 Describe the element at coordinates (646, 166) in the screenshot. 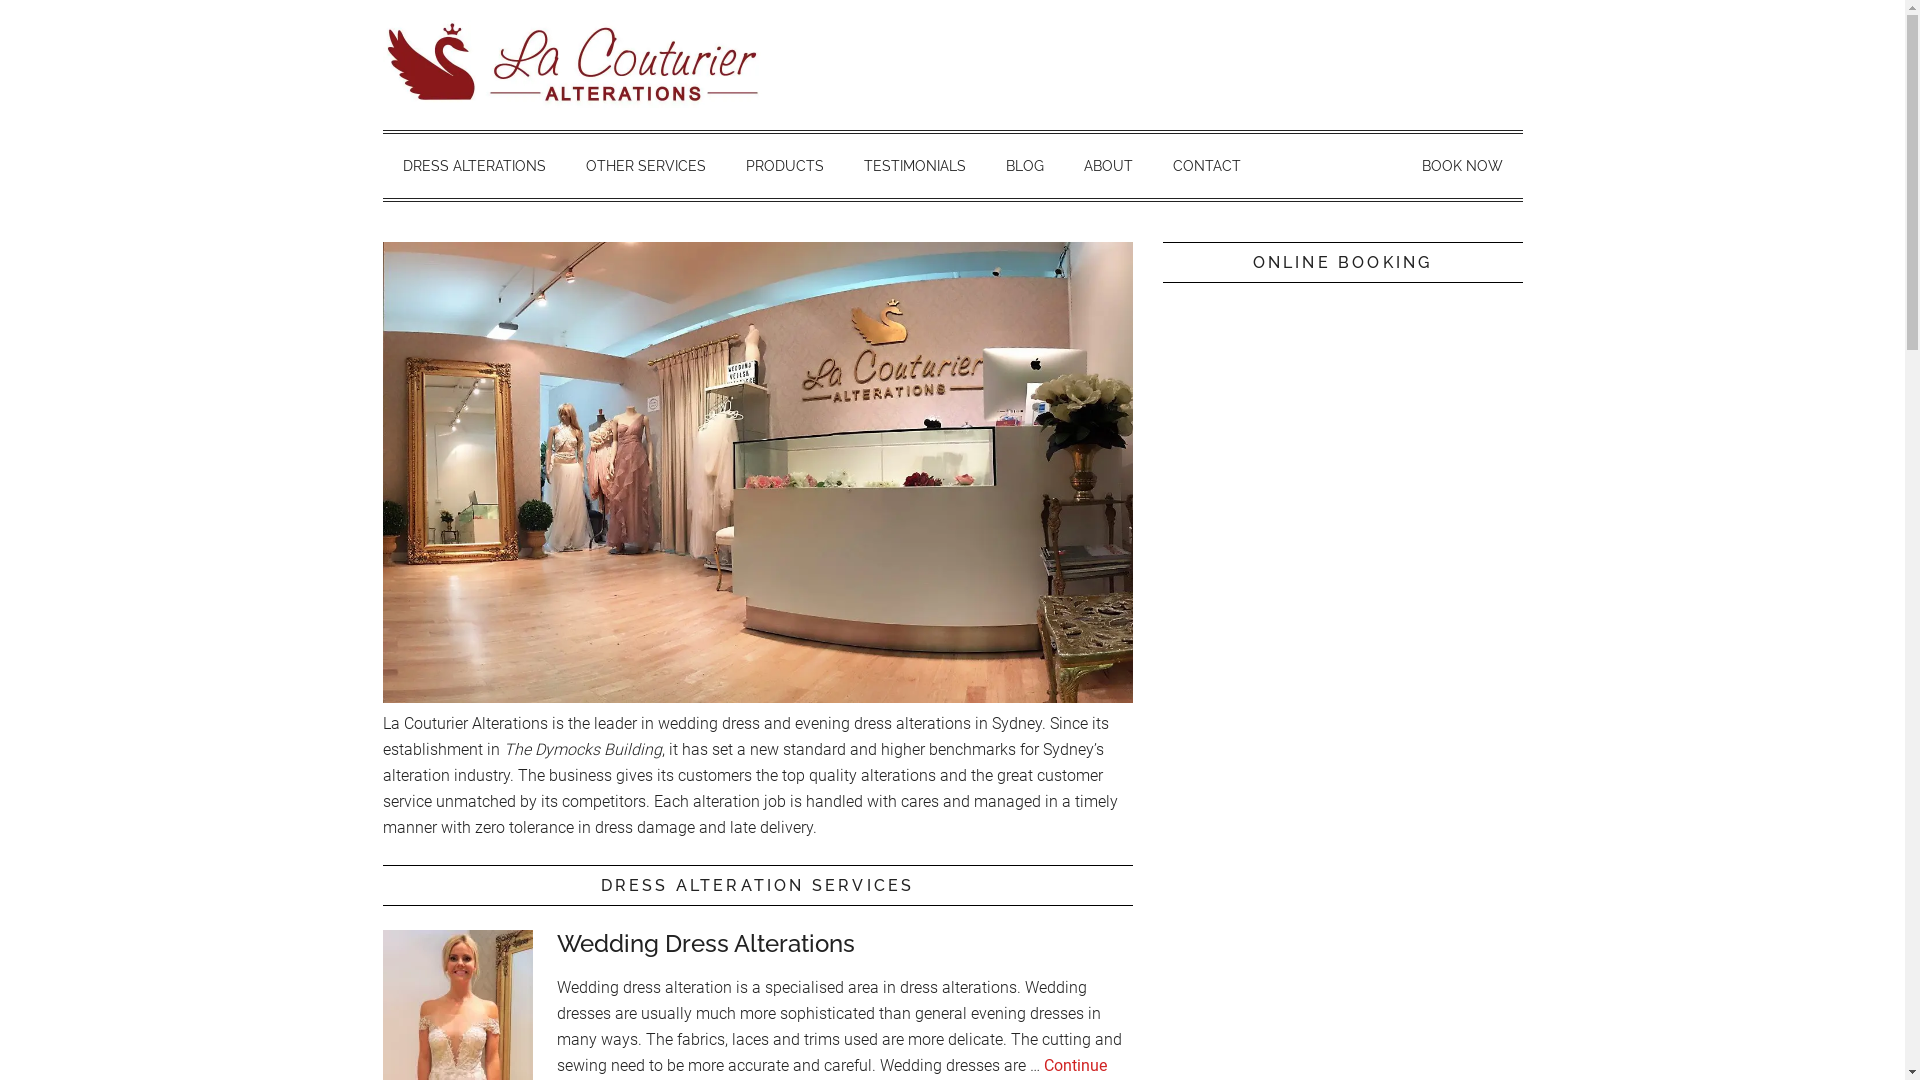

I see `OTHER SERVICES` at that location.